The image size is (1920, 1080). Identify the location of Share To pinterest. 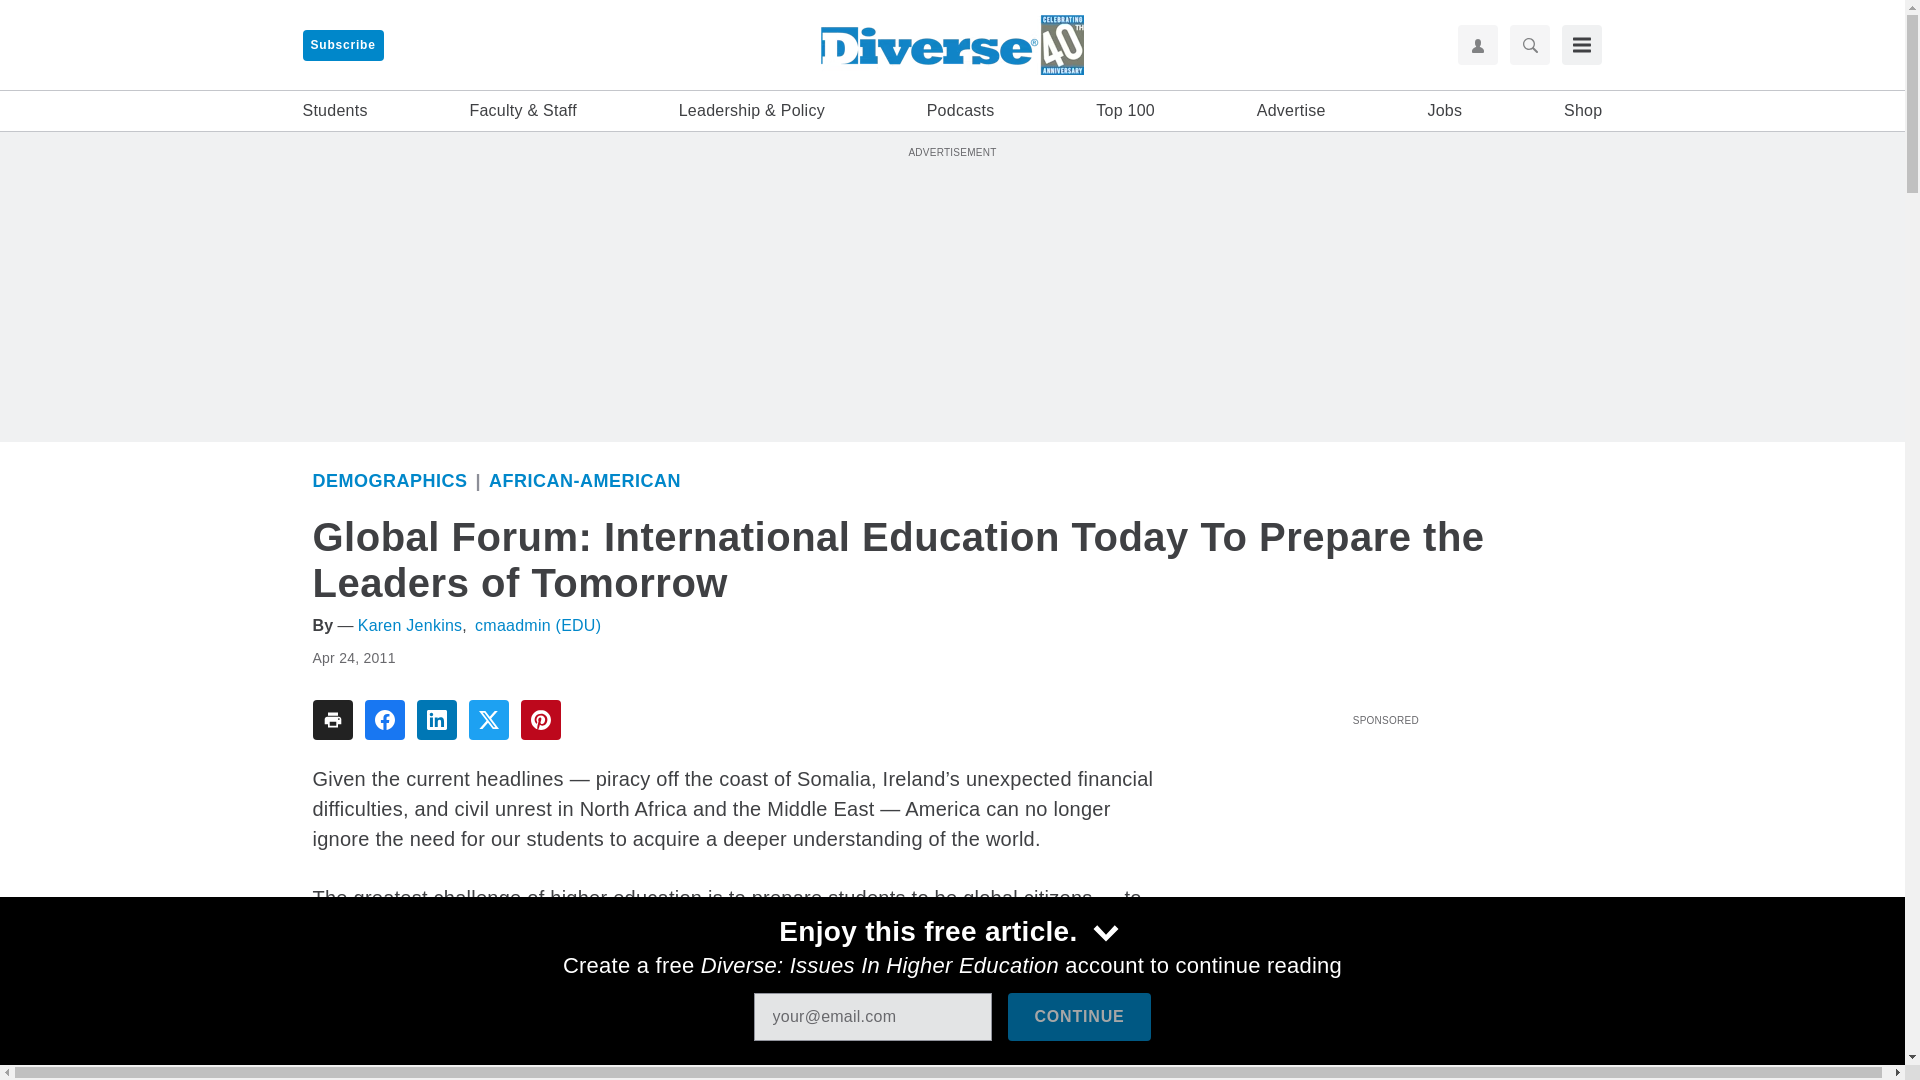
(540, 719).